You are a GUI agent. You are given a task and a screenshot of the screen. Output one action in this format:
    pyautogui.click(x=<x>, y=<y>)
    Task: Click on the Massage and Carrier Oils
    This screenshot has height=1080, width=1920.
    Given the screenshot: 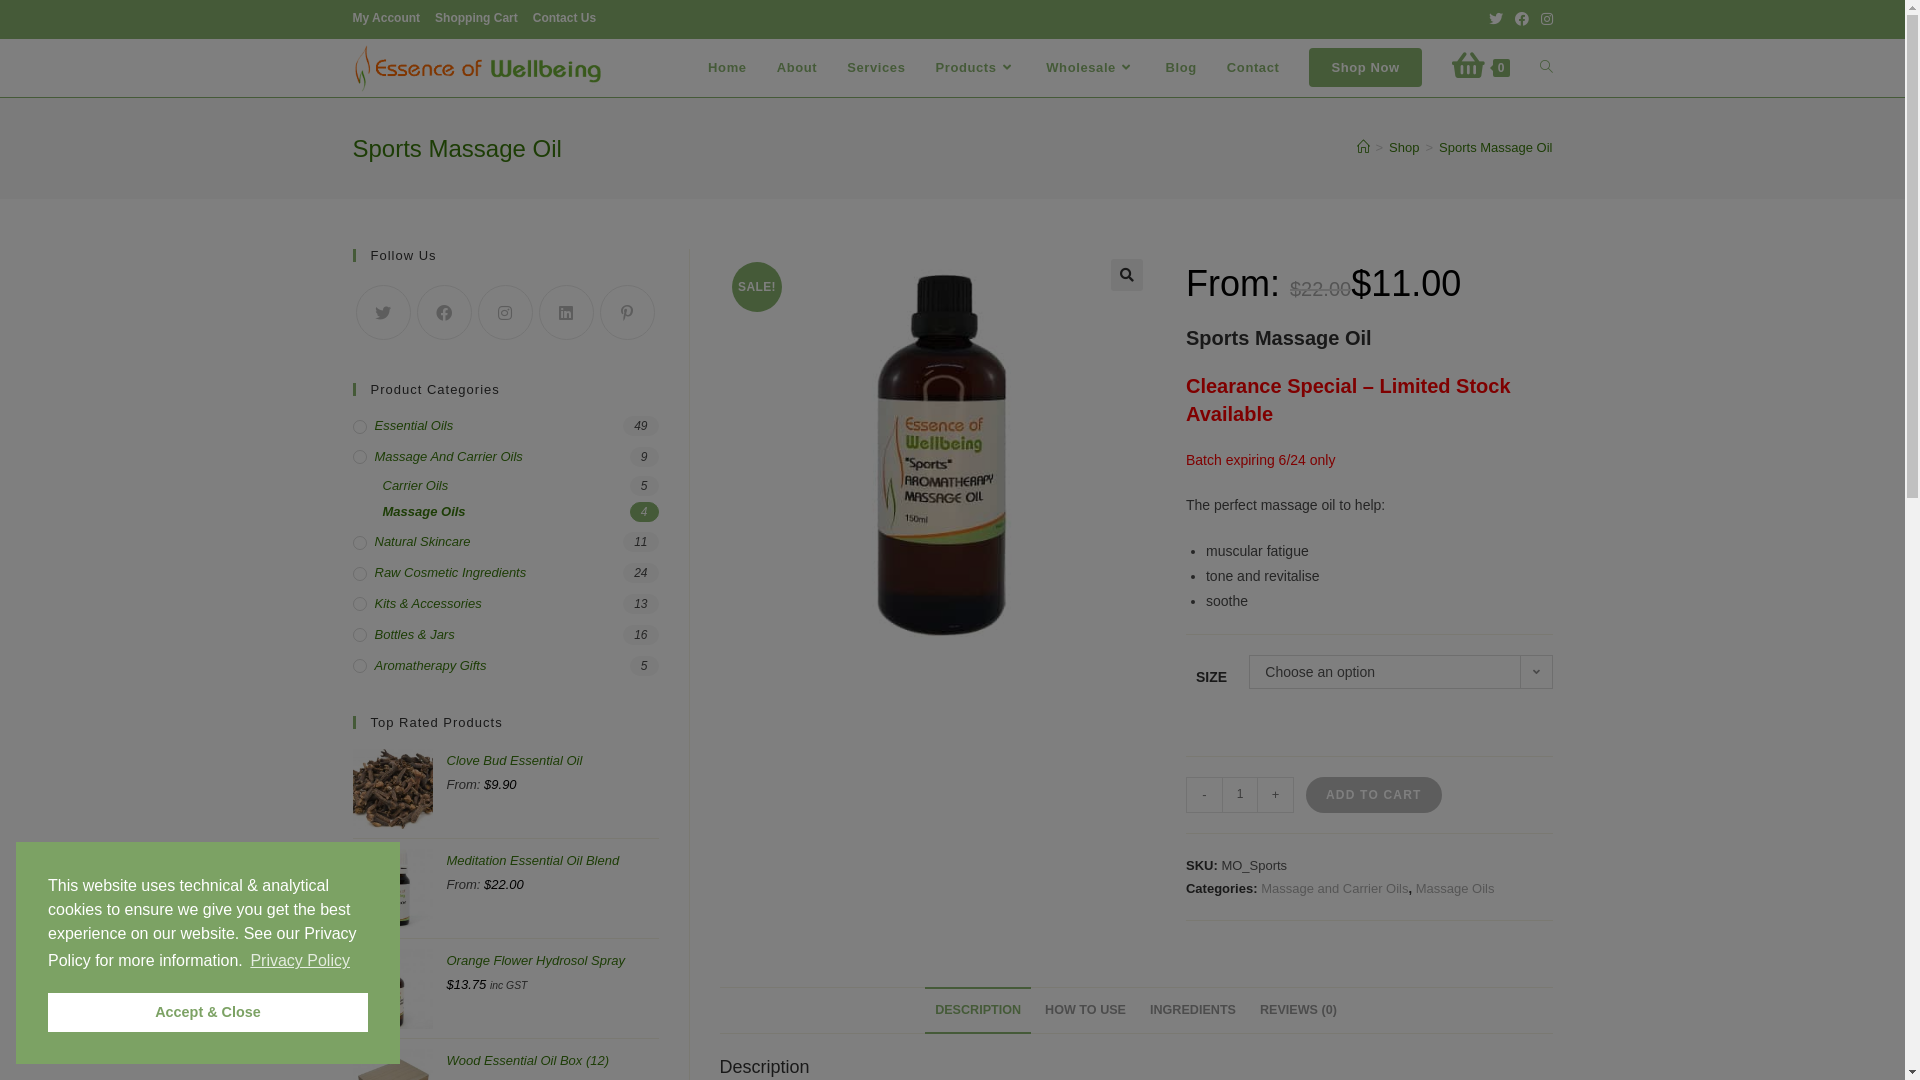 What is the action you would take?
    pyautogui.click(x=1334, y=888)
    